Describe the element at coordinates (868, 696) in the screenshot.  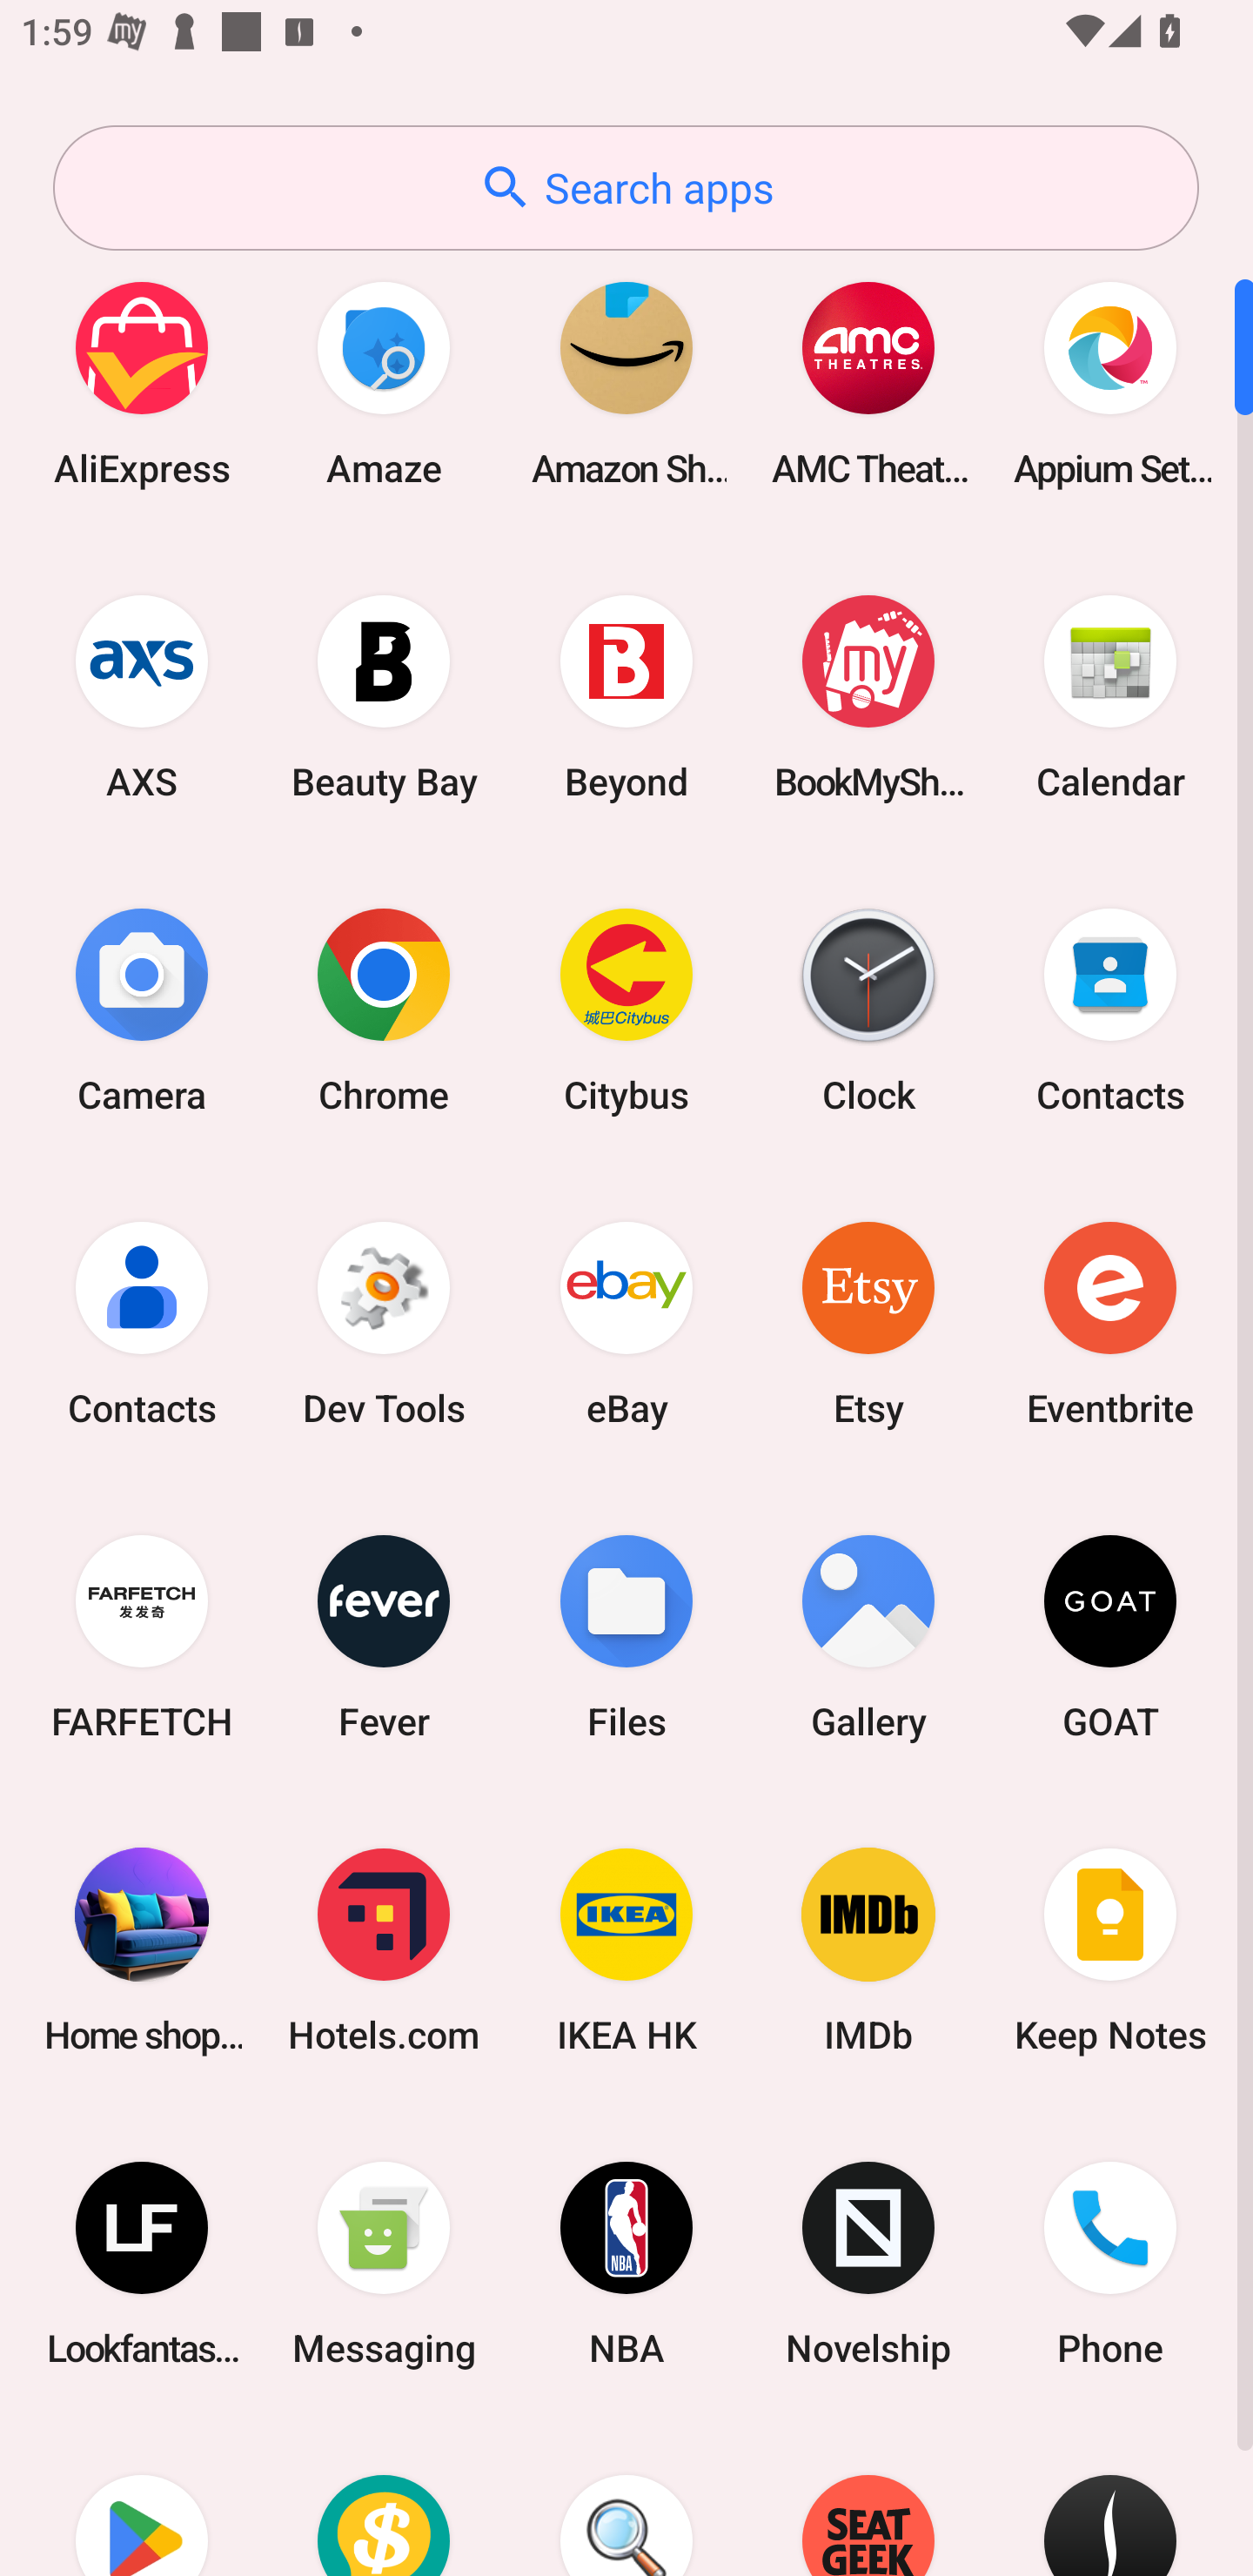
I see `BookMyShow` at that location.